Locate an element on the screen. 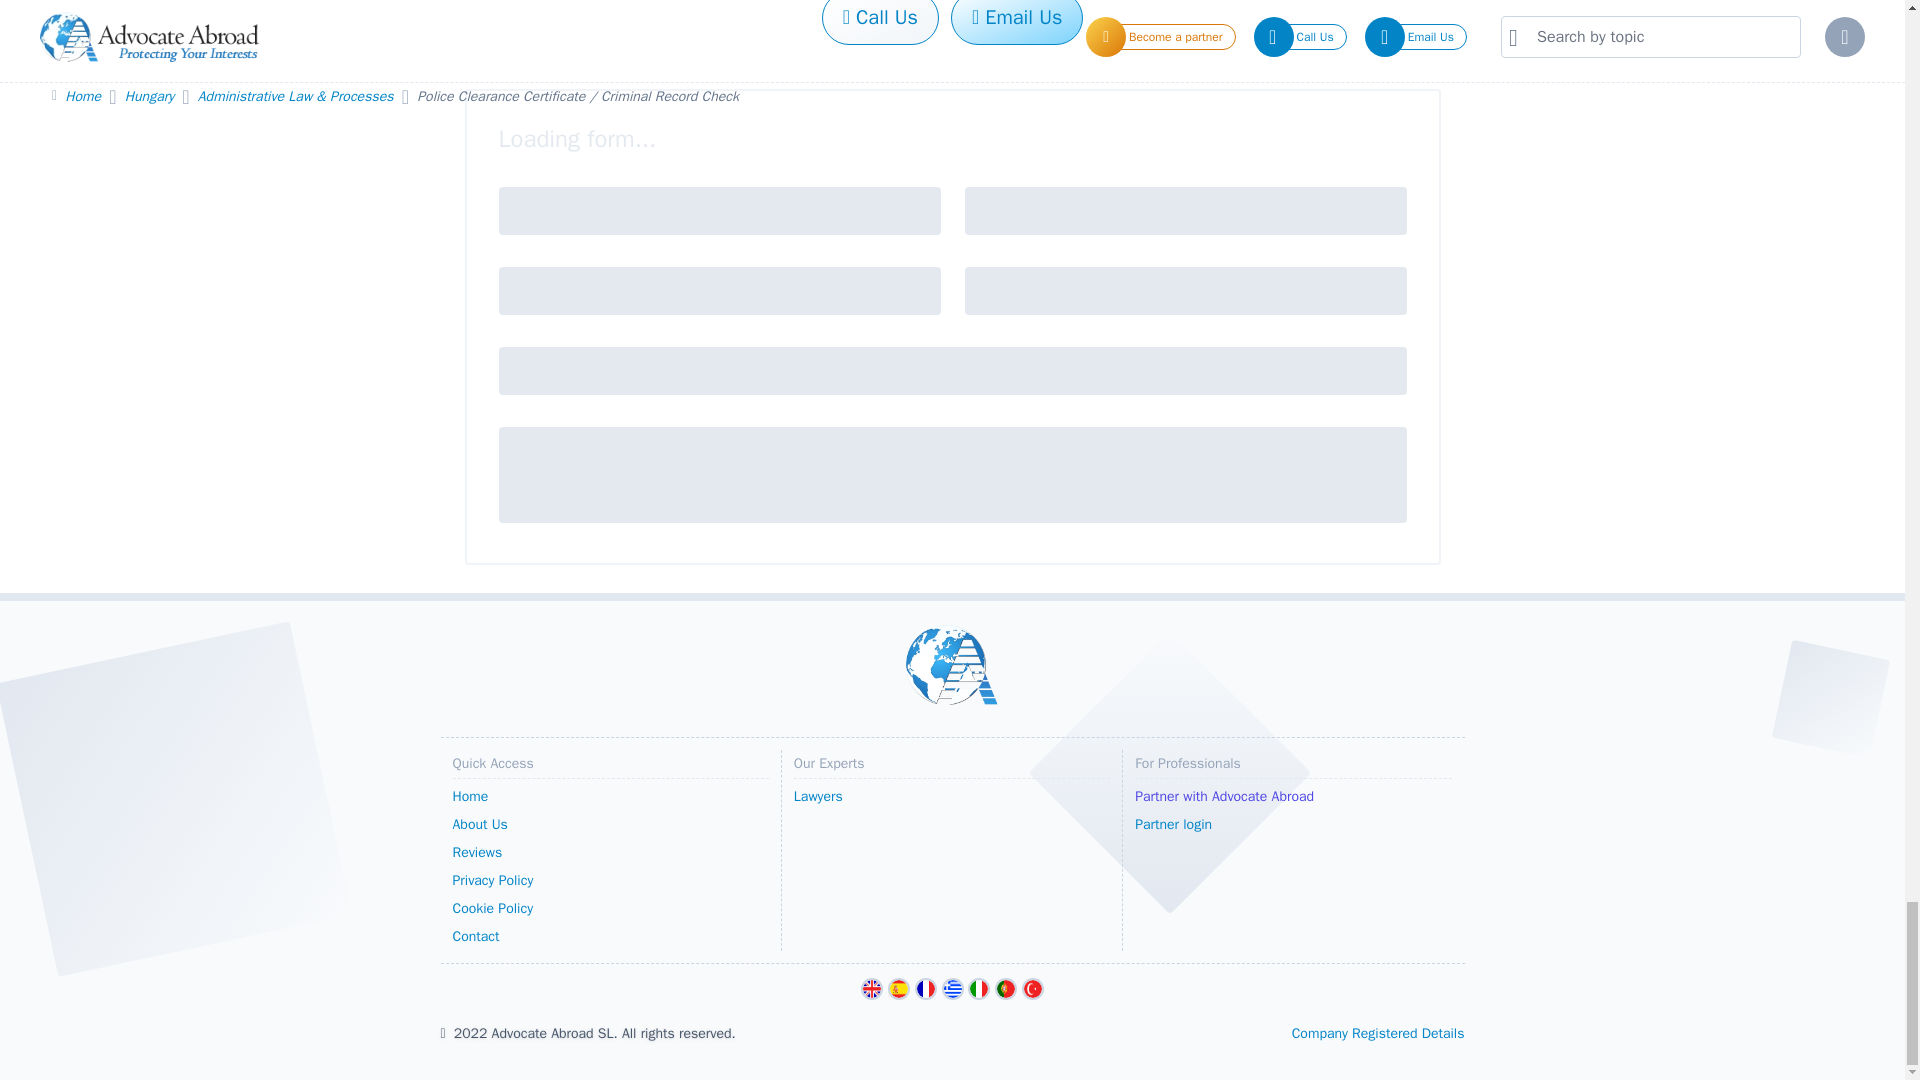 The height and width of the screenshot is (1080, 1920). Privacy Policy is located at coordinates (610, 881).